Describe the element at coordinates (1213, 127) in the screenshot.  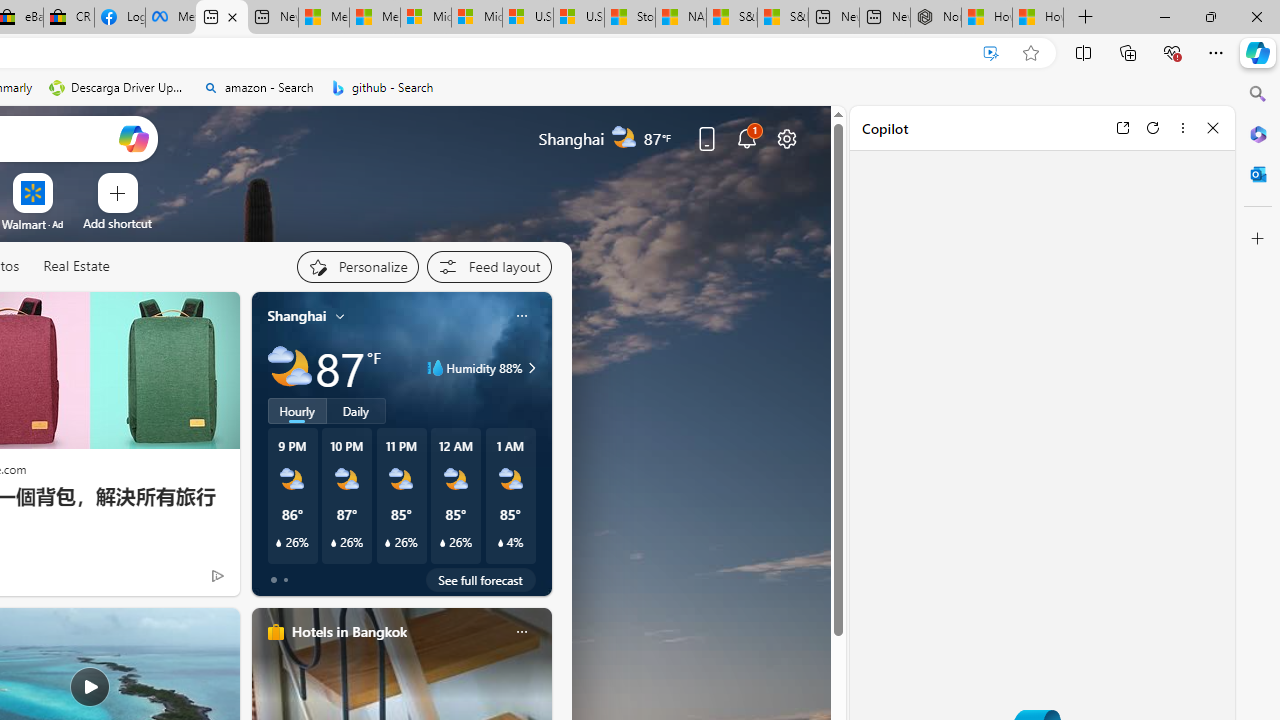
I see `Close` at that location.